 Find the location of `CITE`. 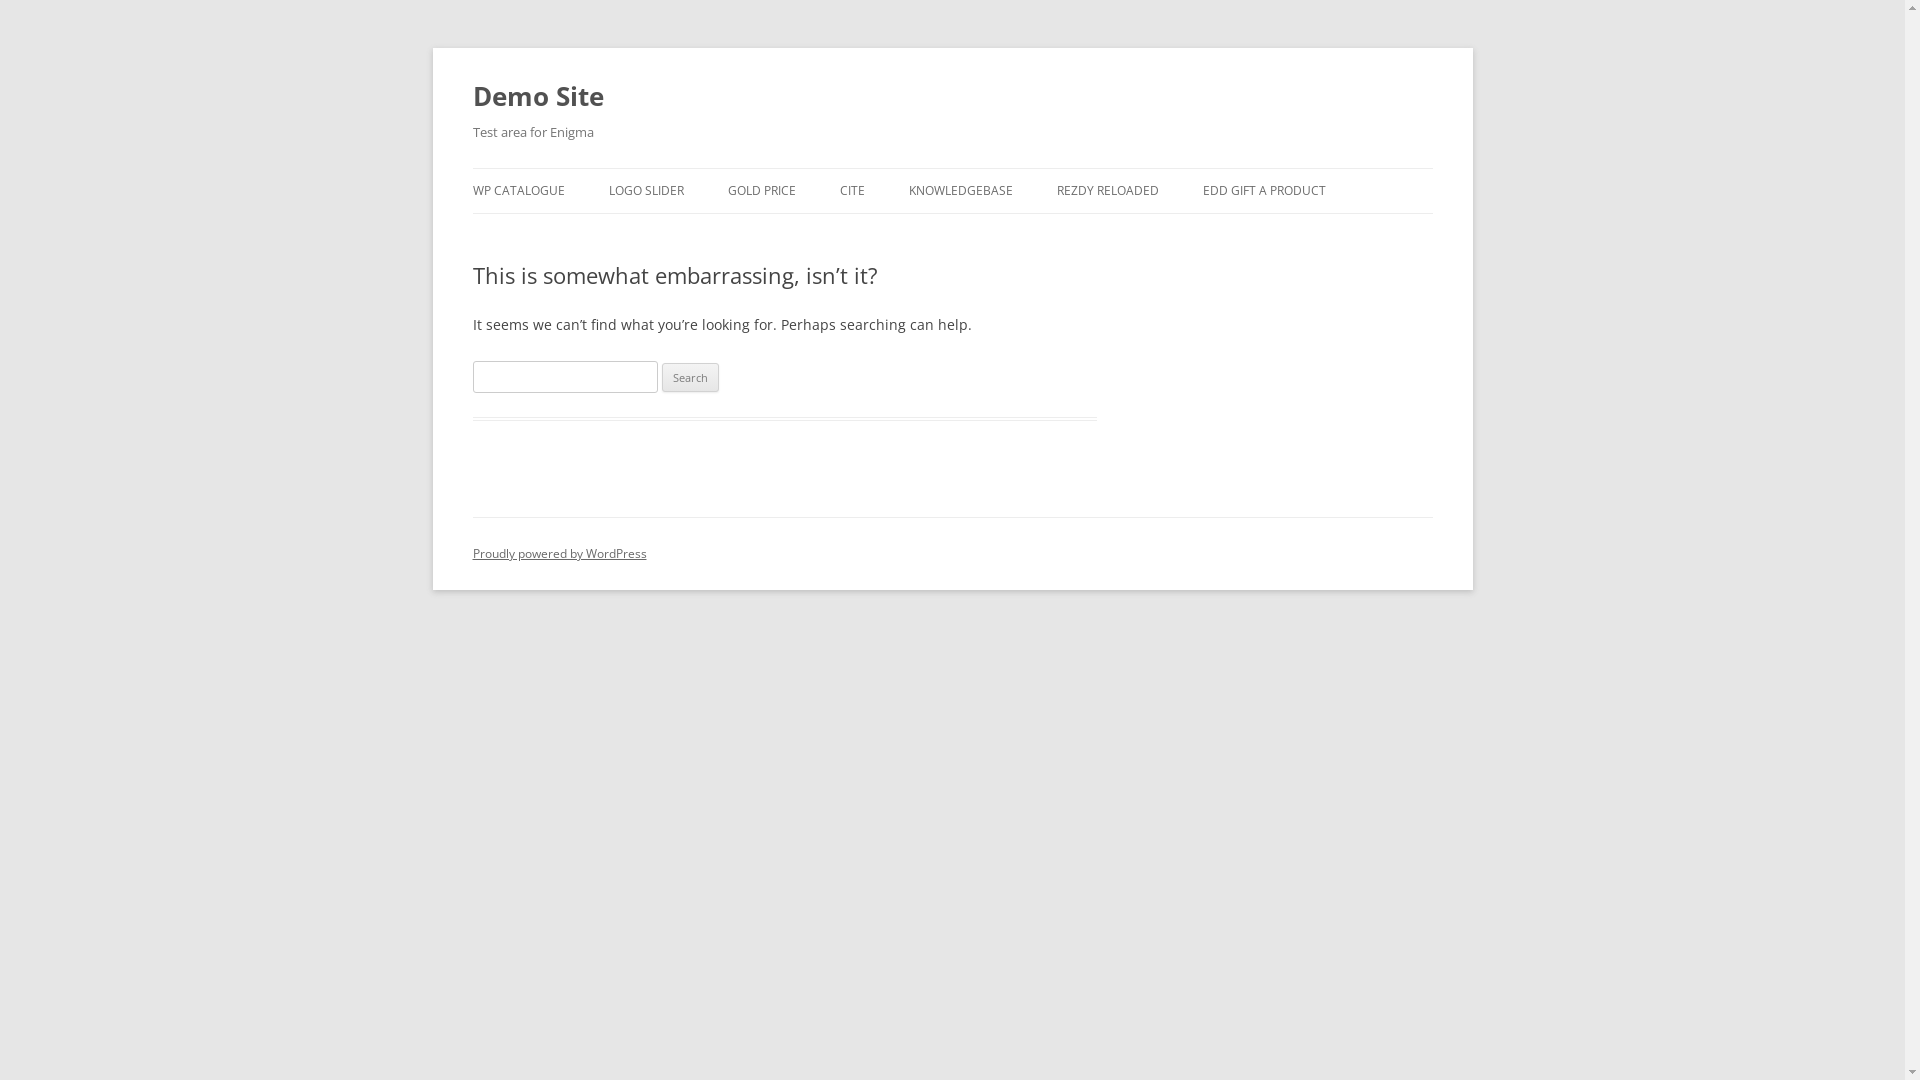

CITE is located at coordinates (852, 191).